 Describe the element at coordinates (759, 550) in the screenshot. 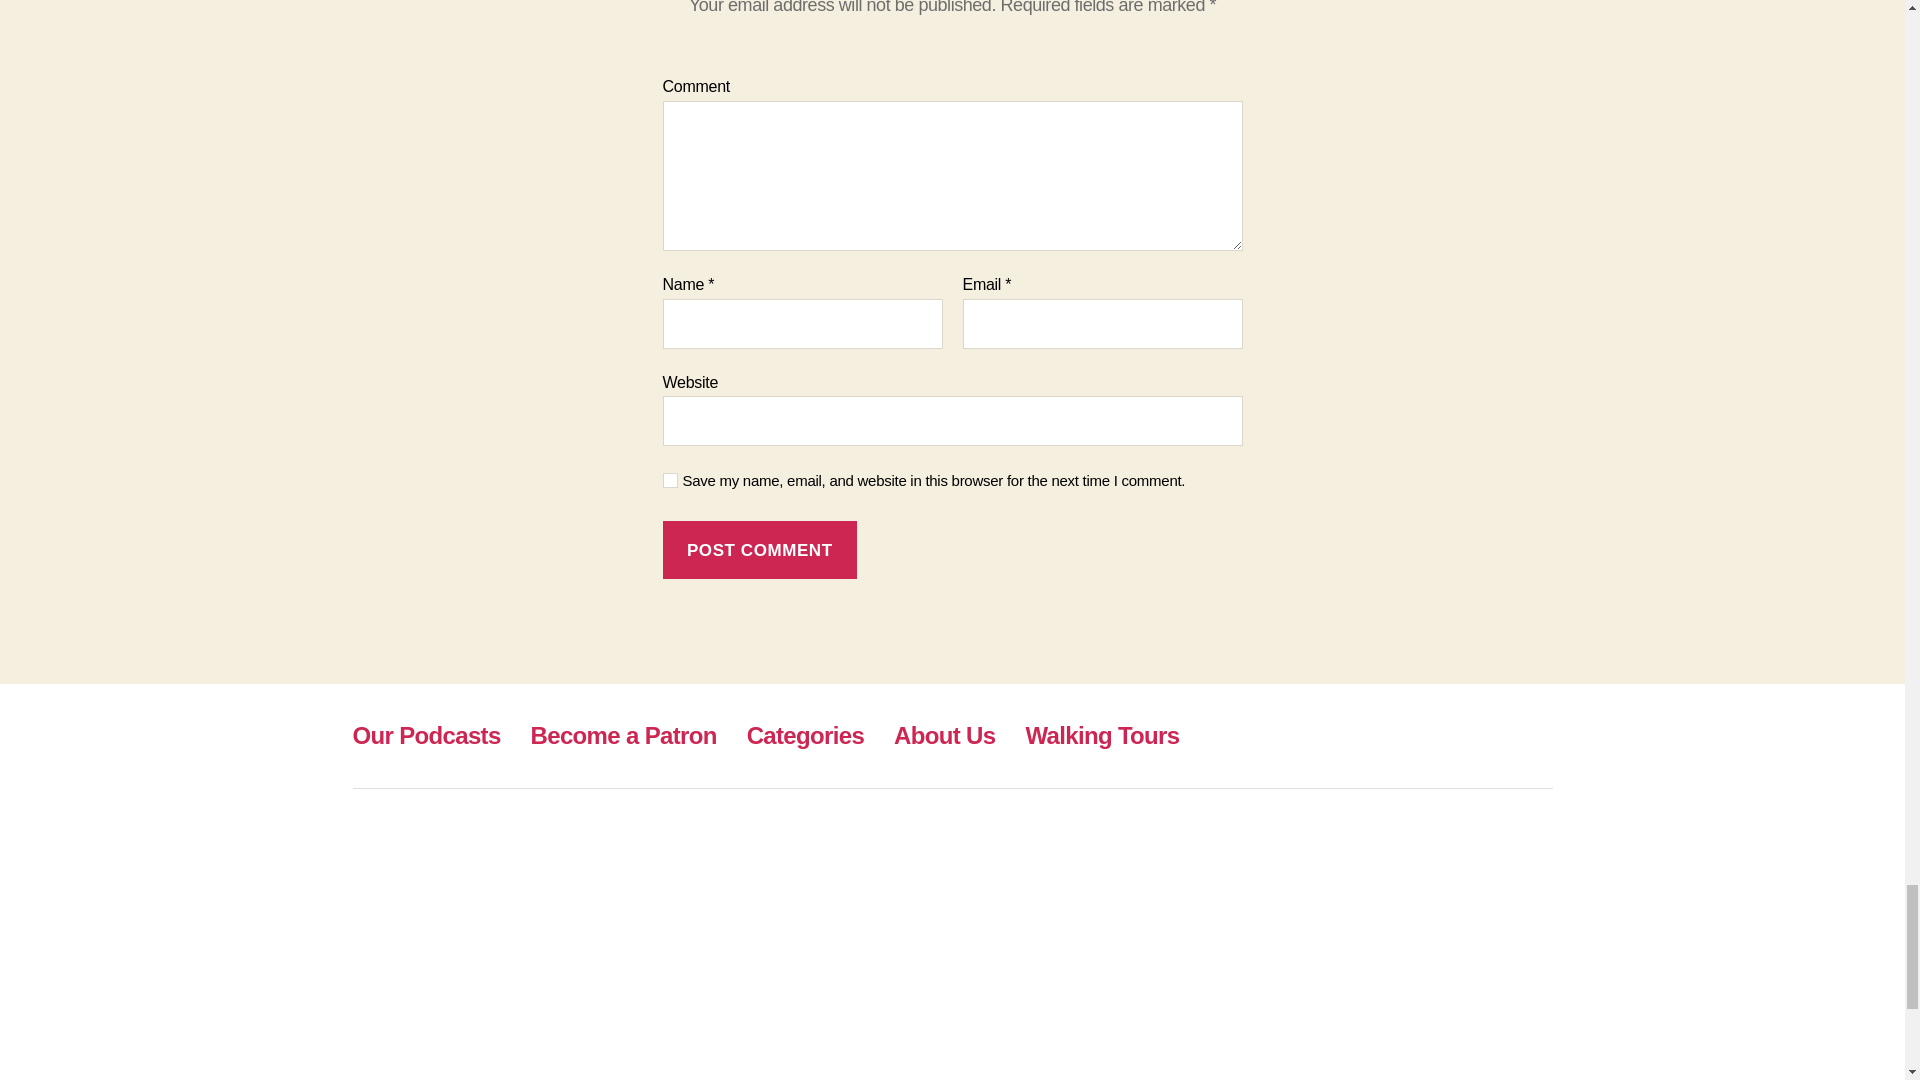

I see `Post Comment` at that location.